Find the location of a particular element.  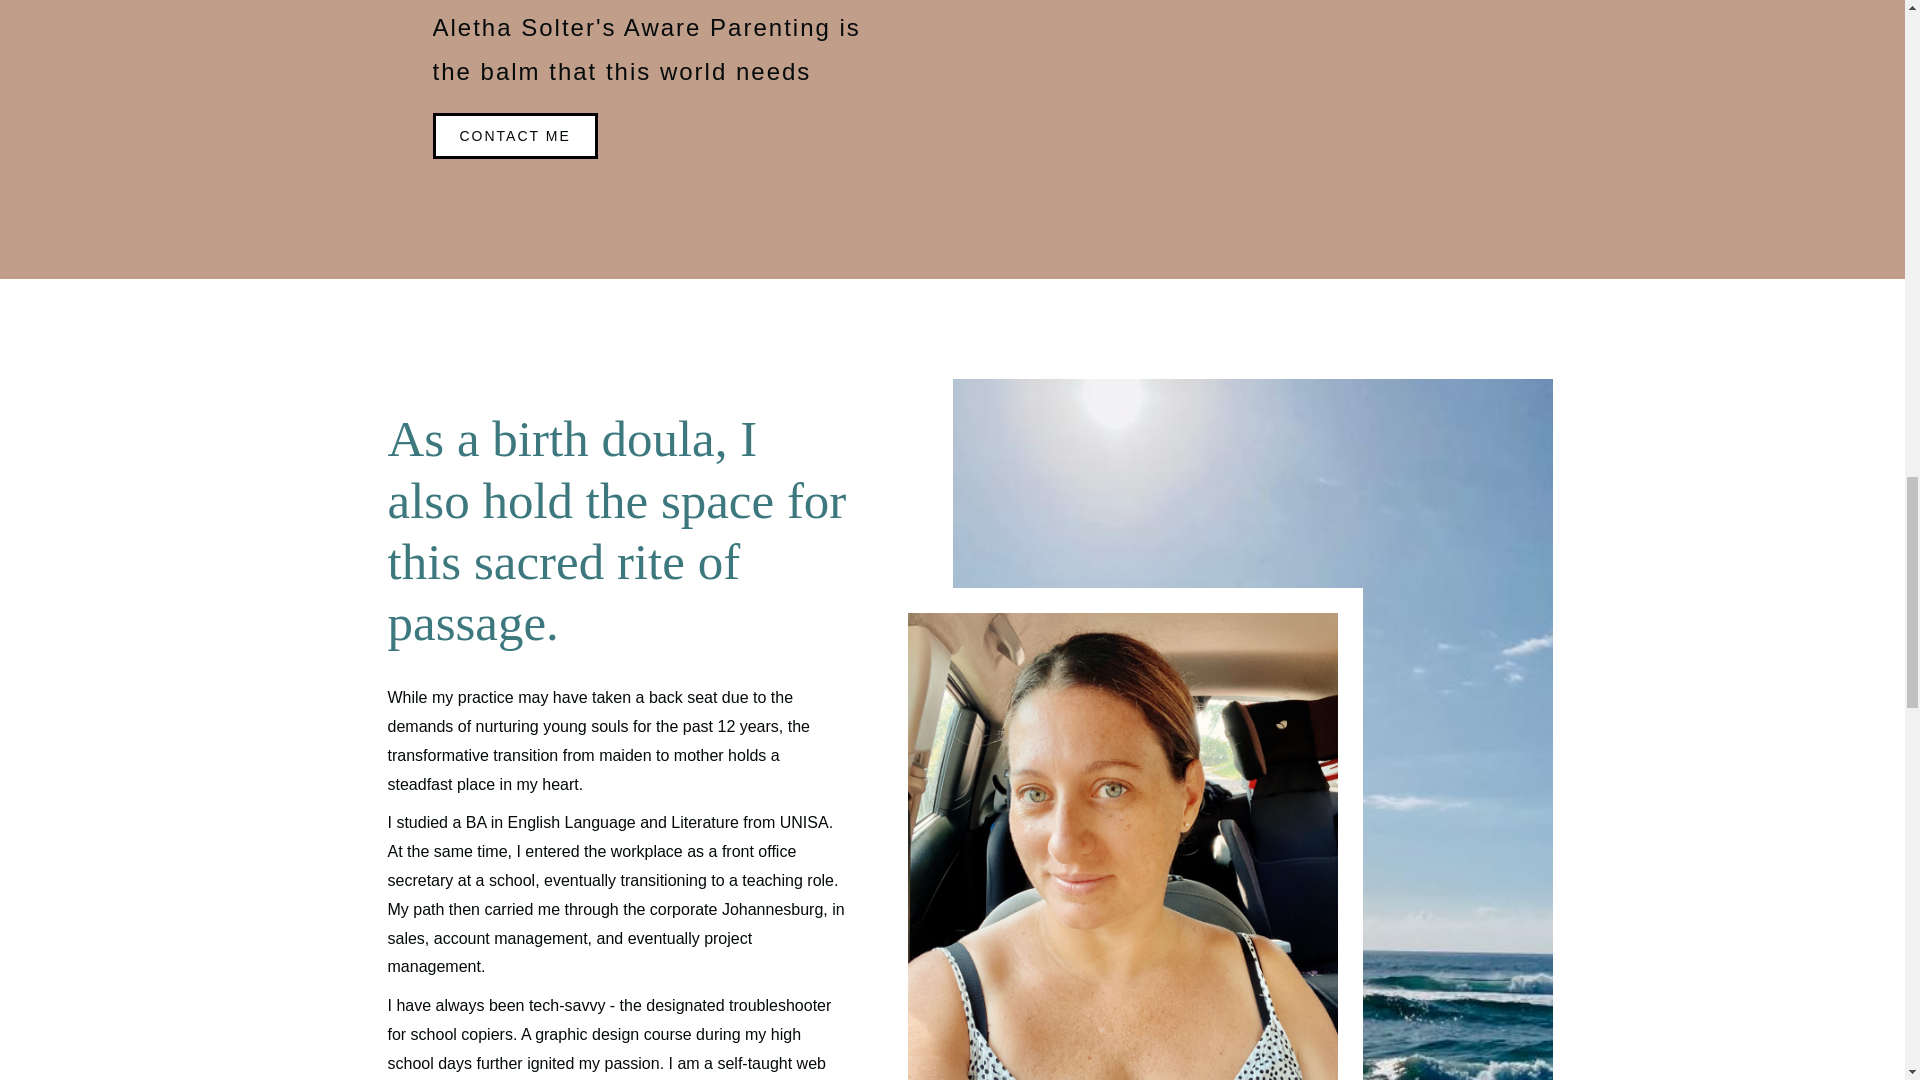

CONTACT ME is located at coordinates (514, 136).